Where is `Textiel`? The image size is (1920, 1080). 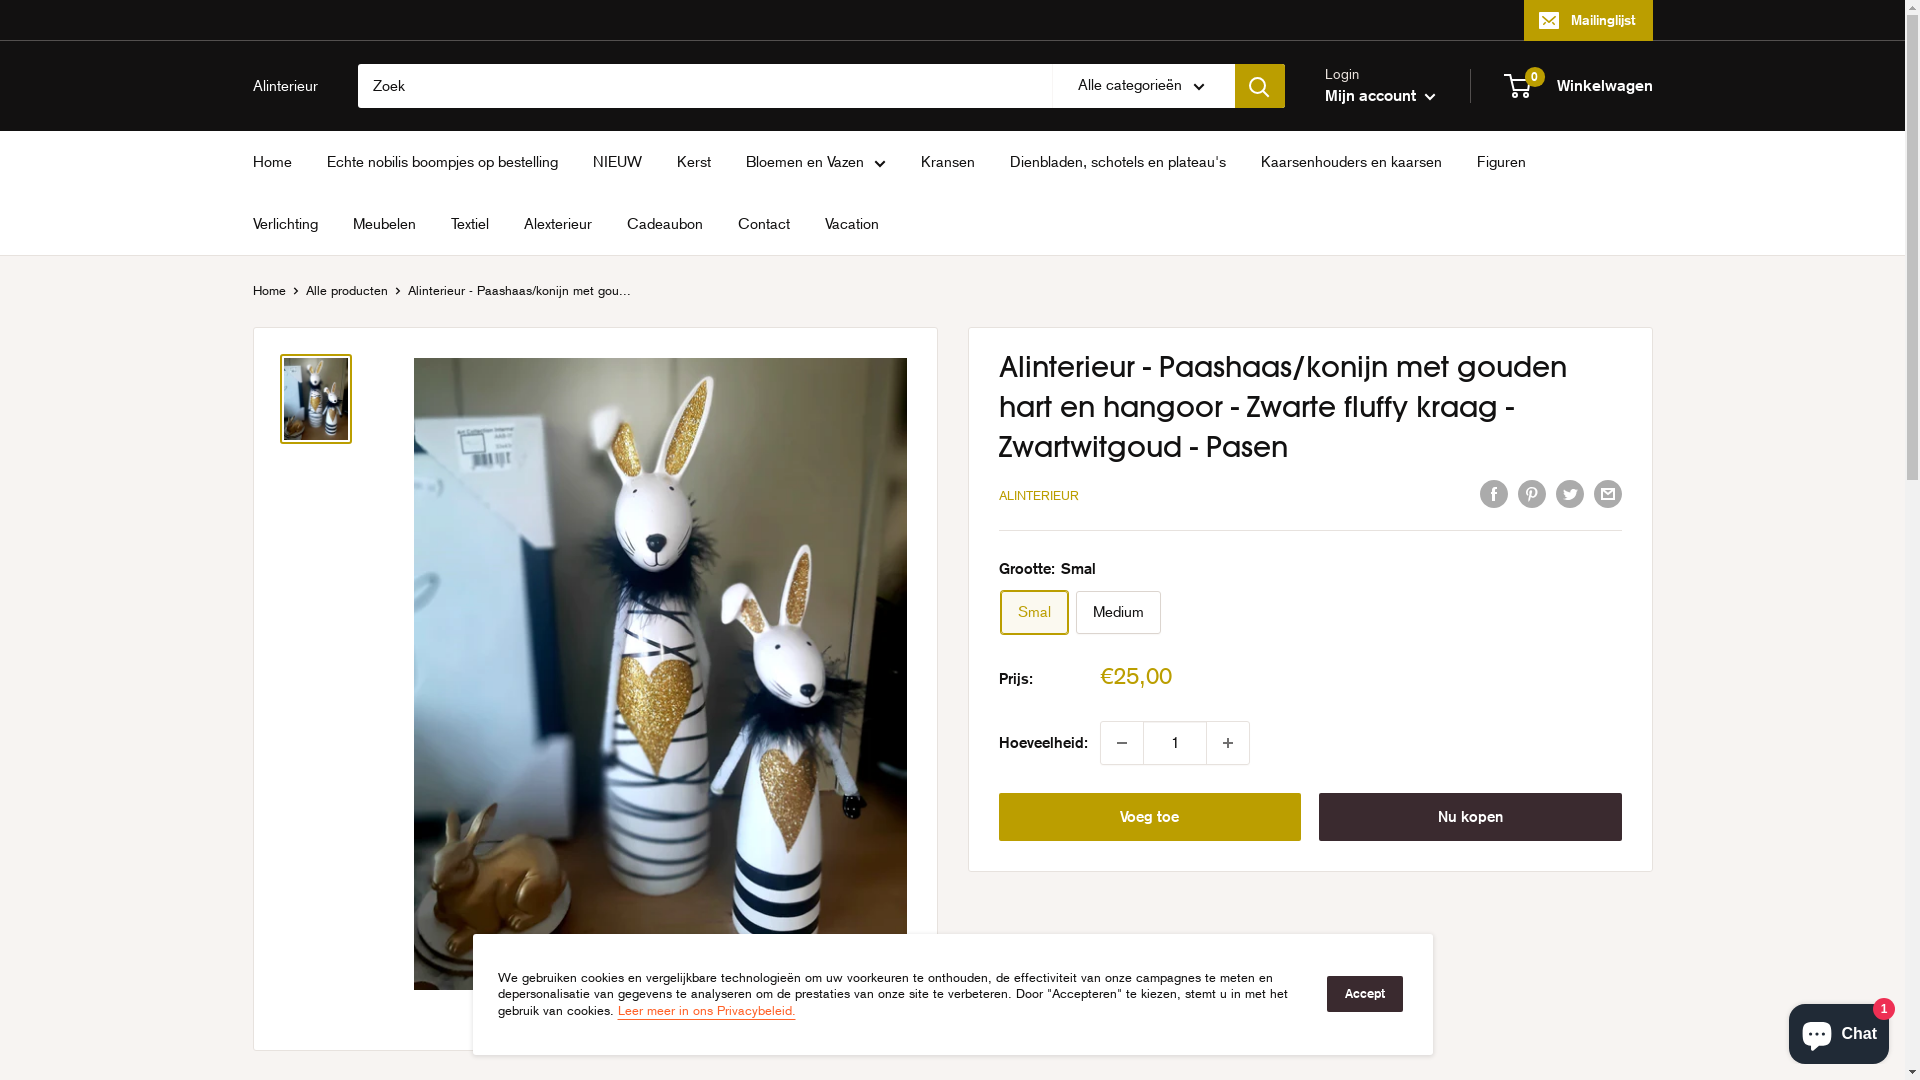
Textiel is located at coordinates (469, 224).